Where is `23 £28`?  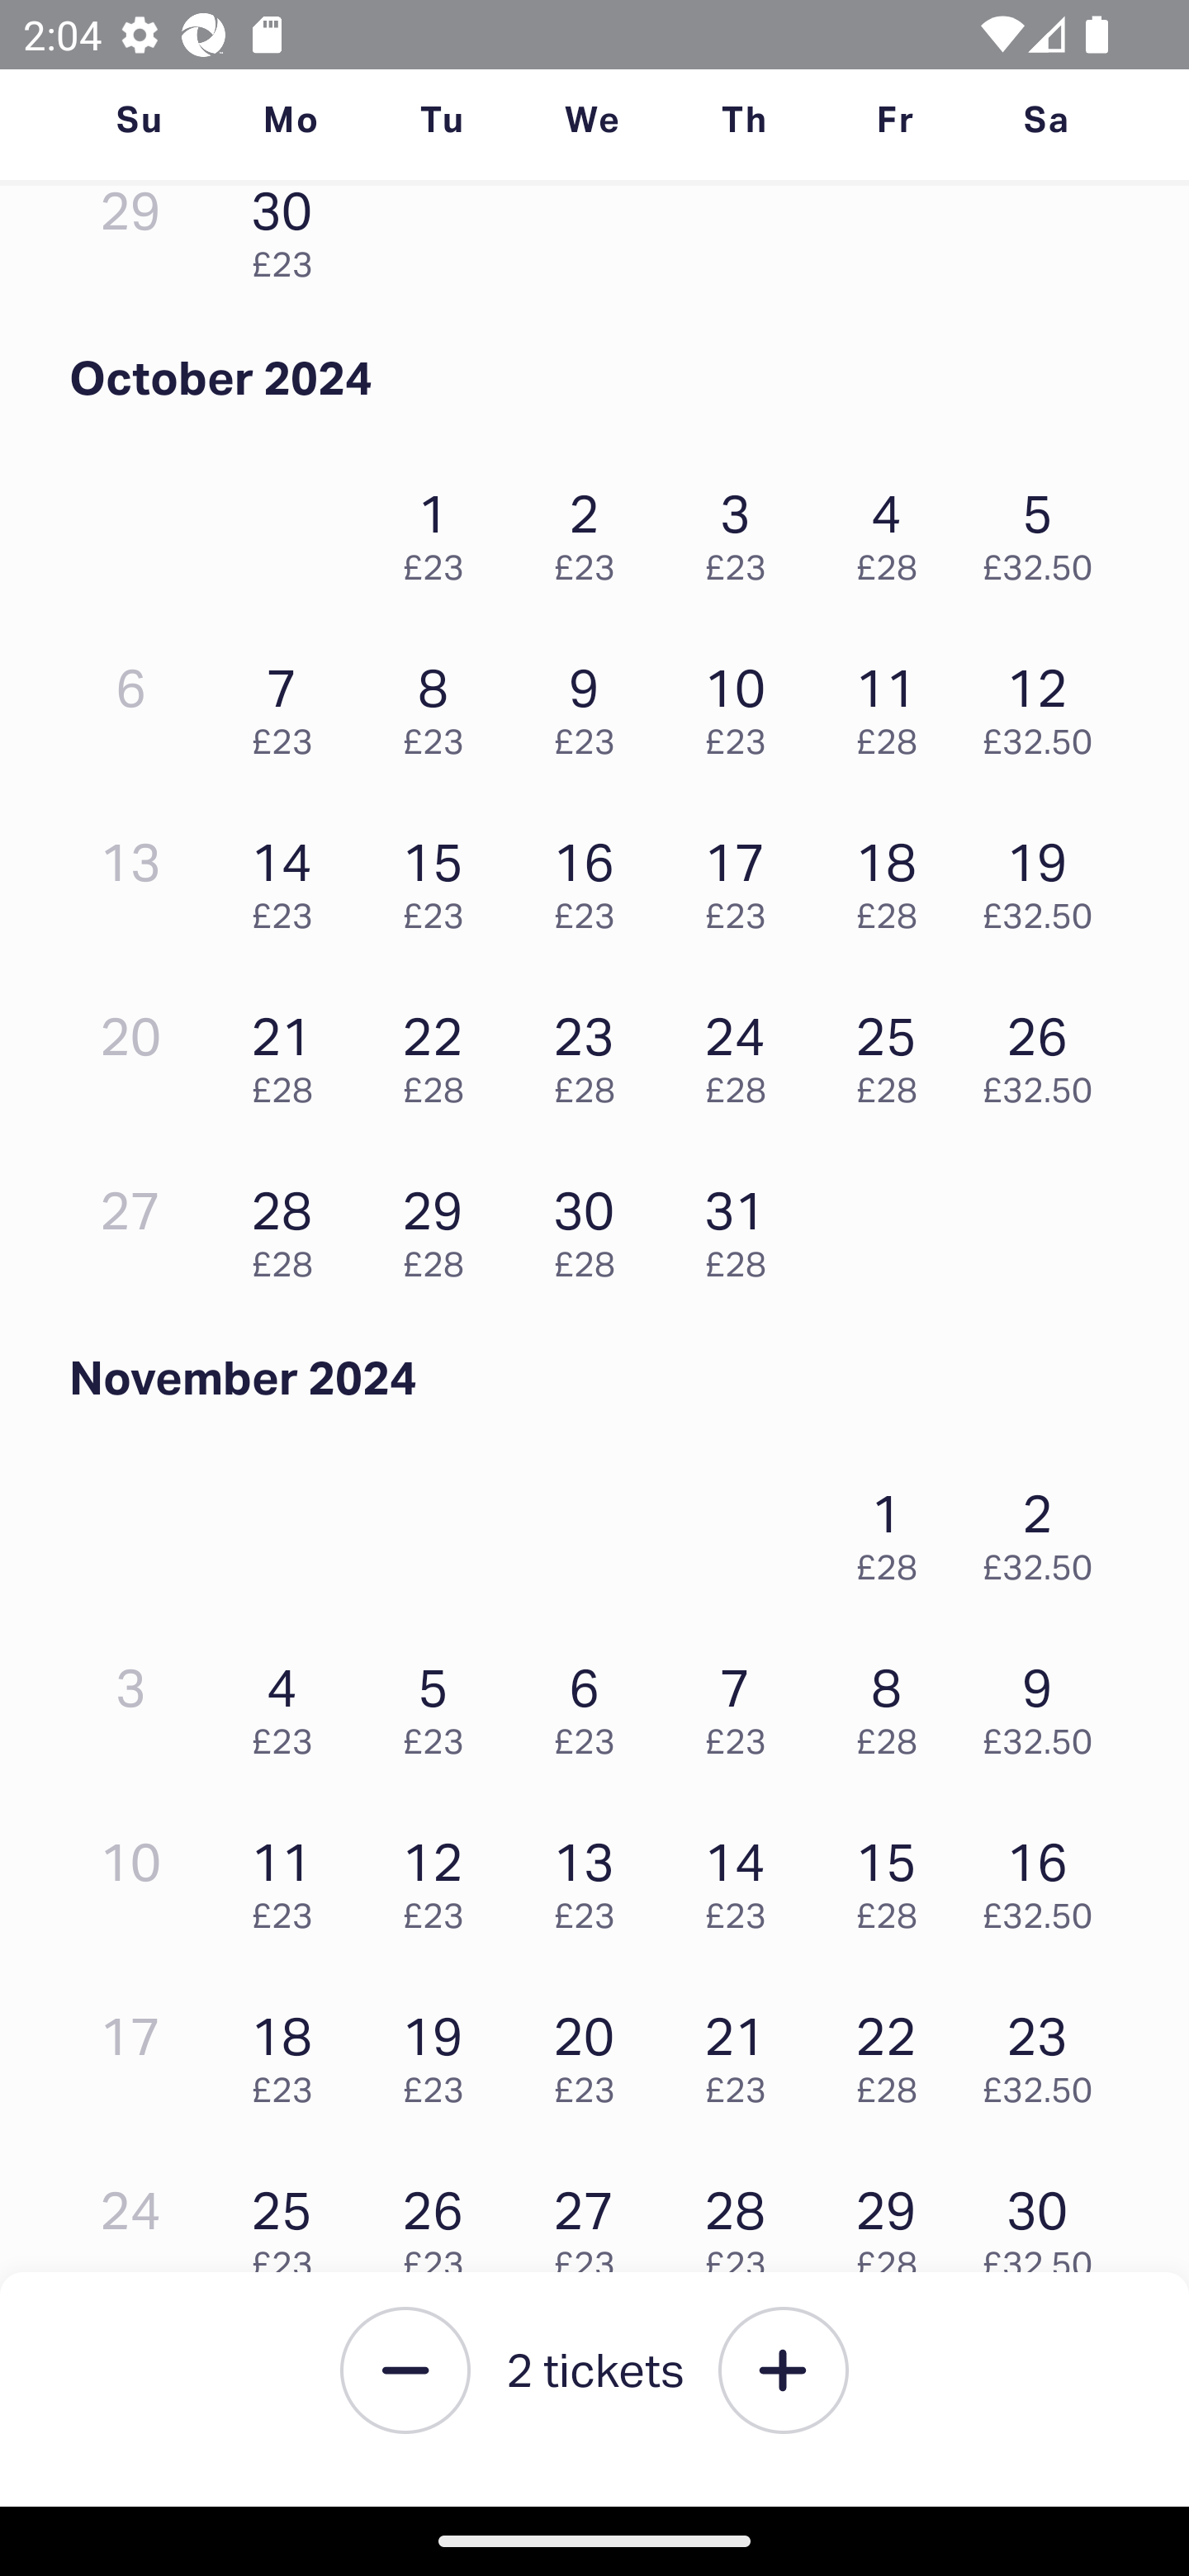 23 £28 is located at coordinates (593, 1052).